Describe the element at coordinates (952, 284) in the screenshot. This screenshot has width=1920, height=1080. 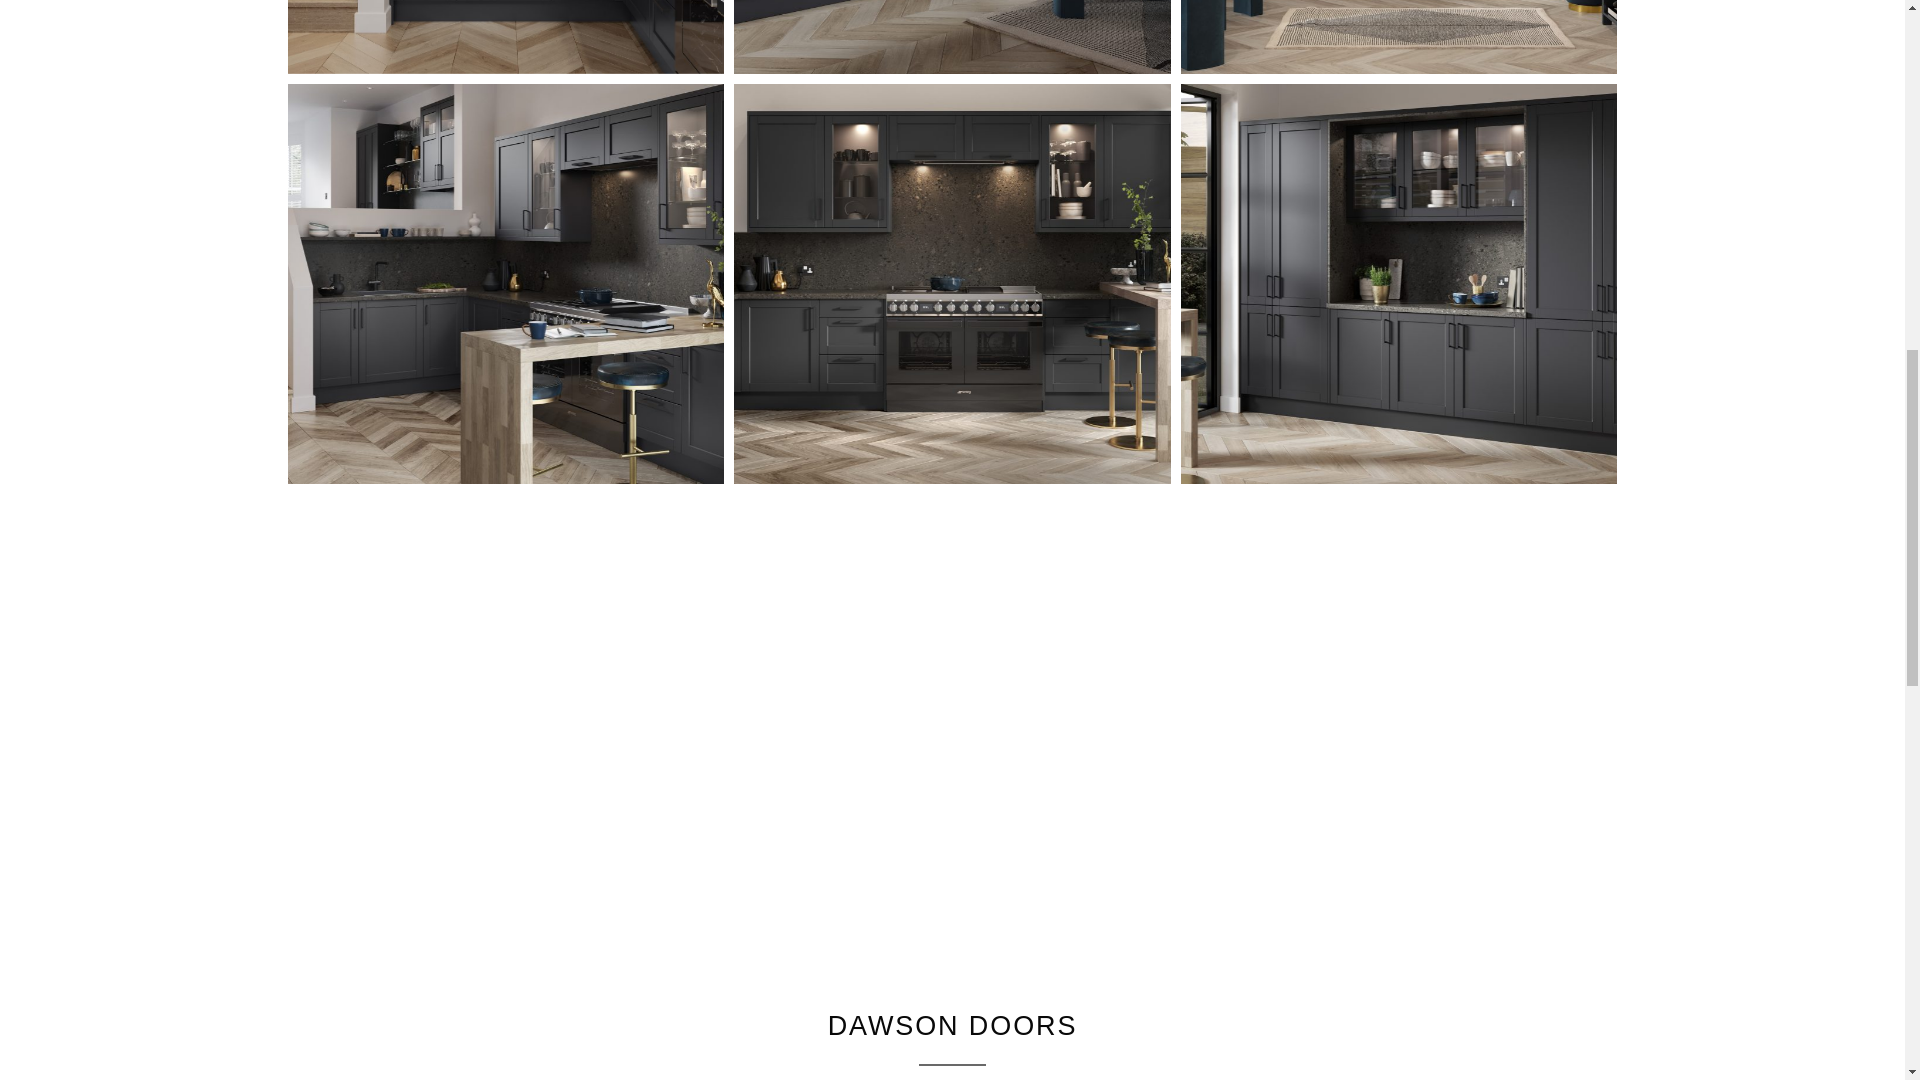
I see `Fusion Studio TIFF File` at that location.